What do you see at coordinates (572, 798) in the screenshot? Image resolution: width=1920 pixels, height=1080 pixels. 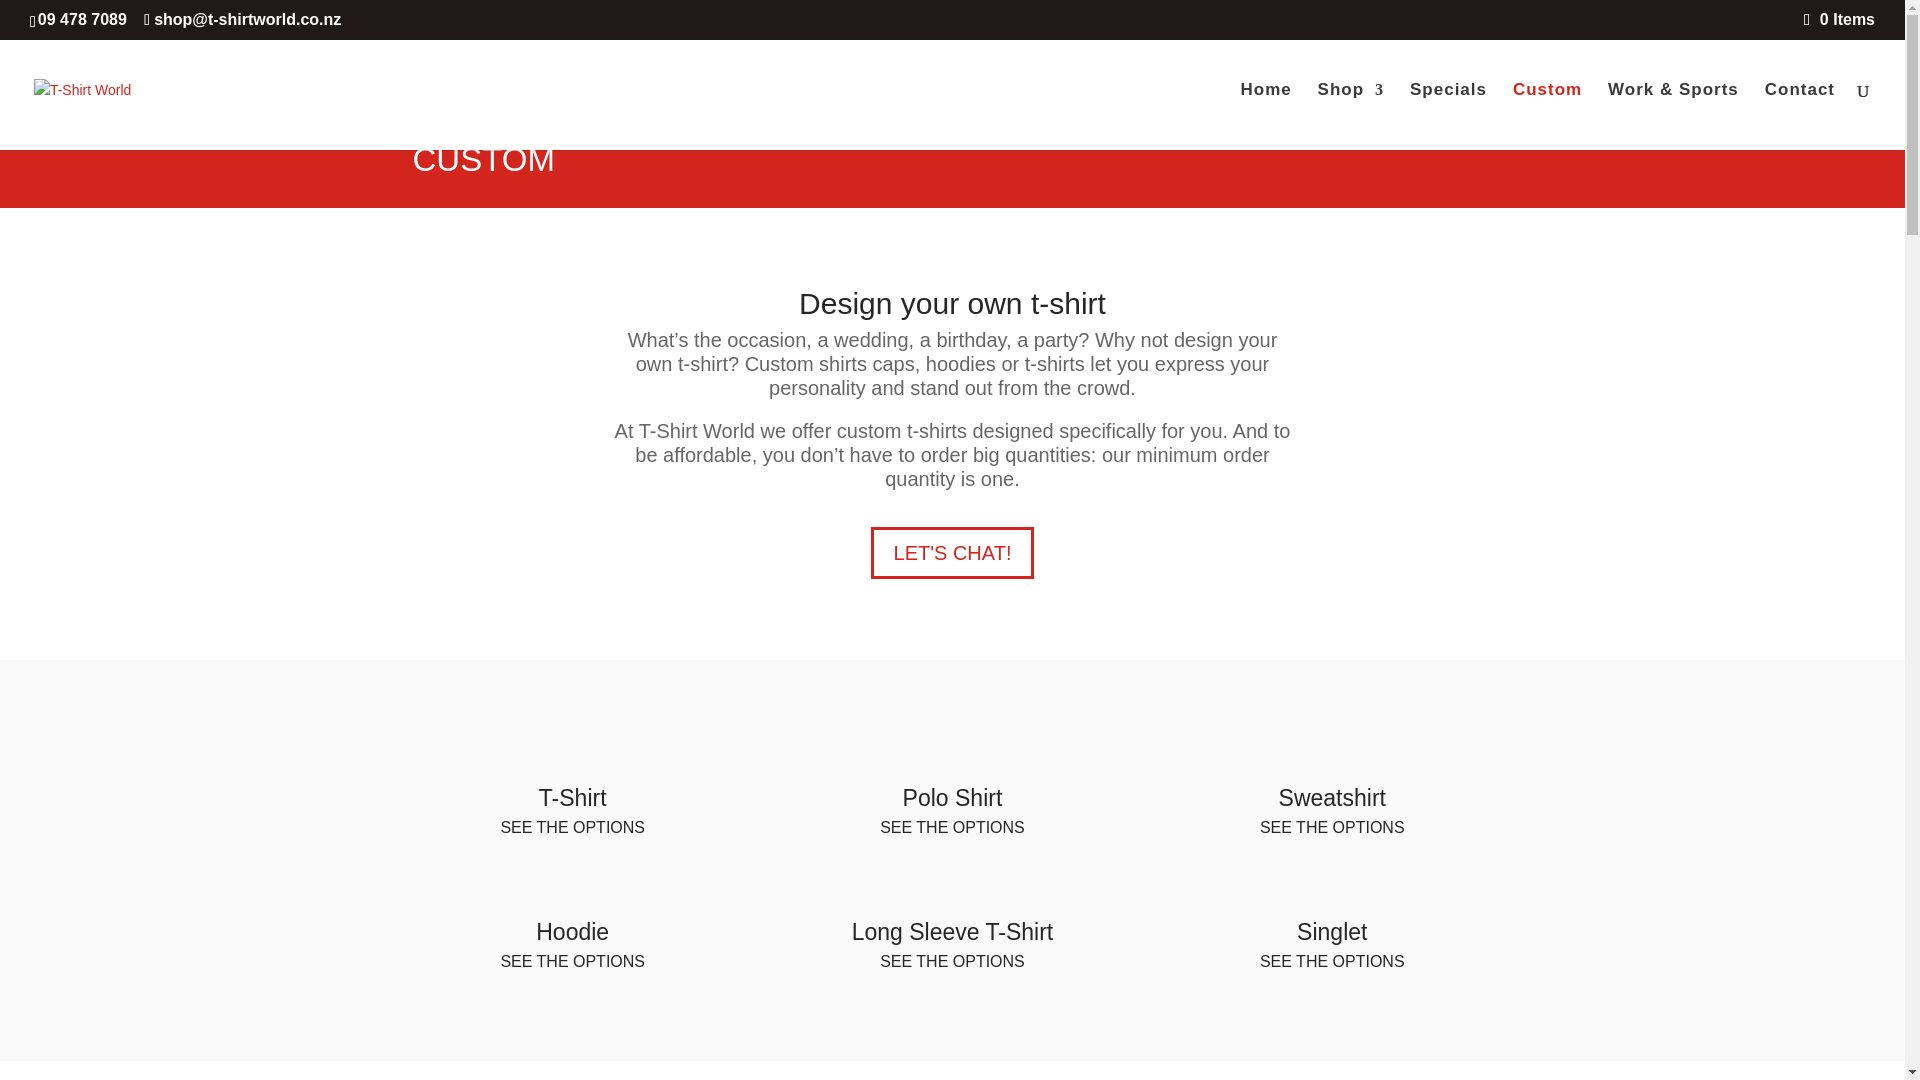 I see `T-Shirt` at bounding box center [572, 798].